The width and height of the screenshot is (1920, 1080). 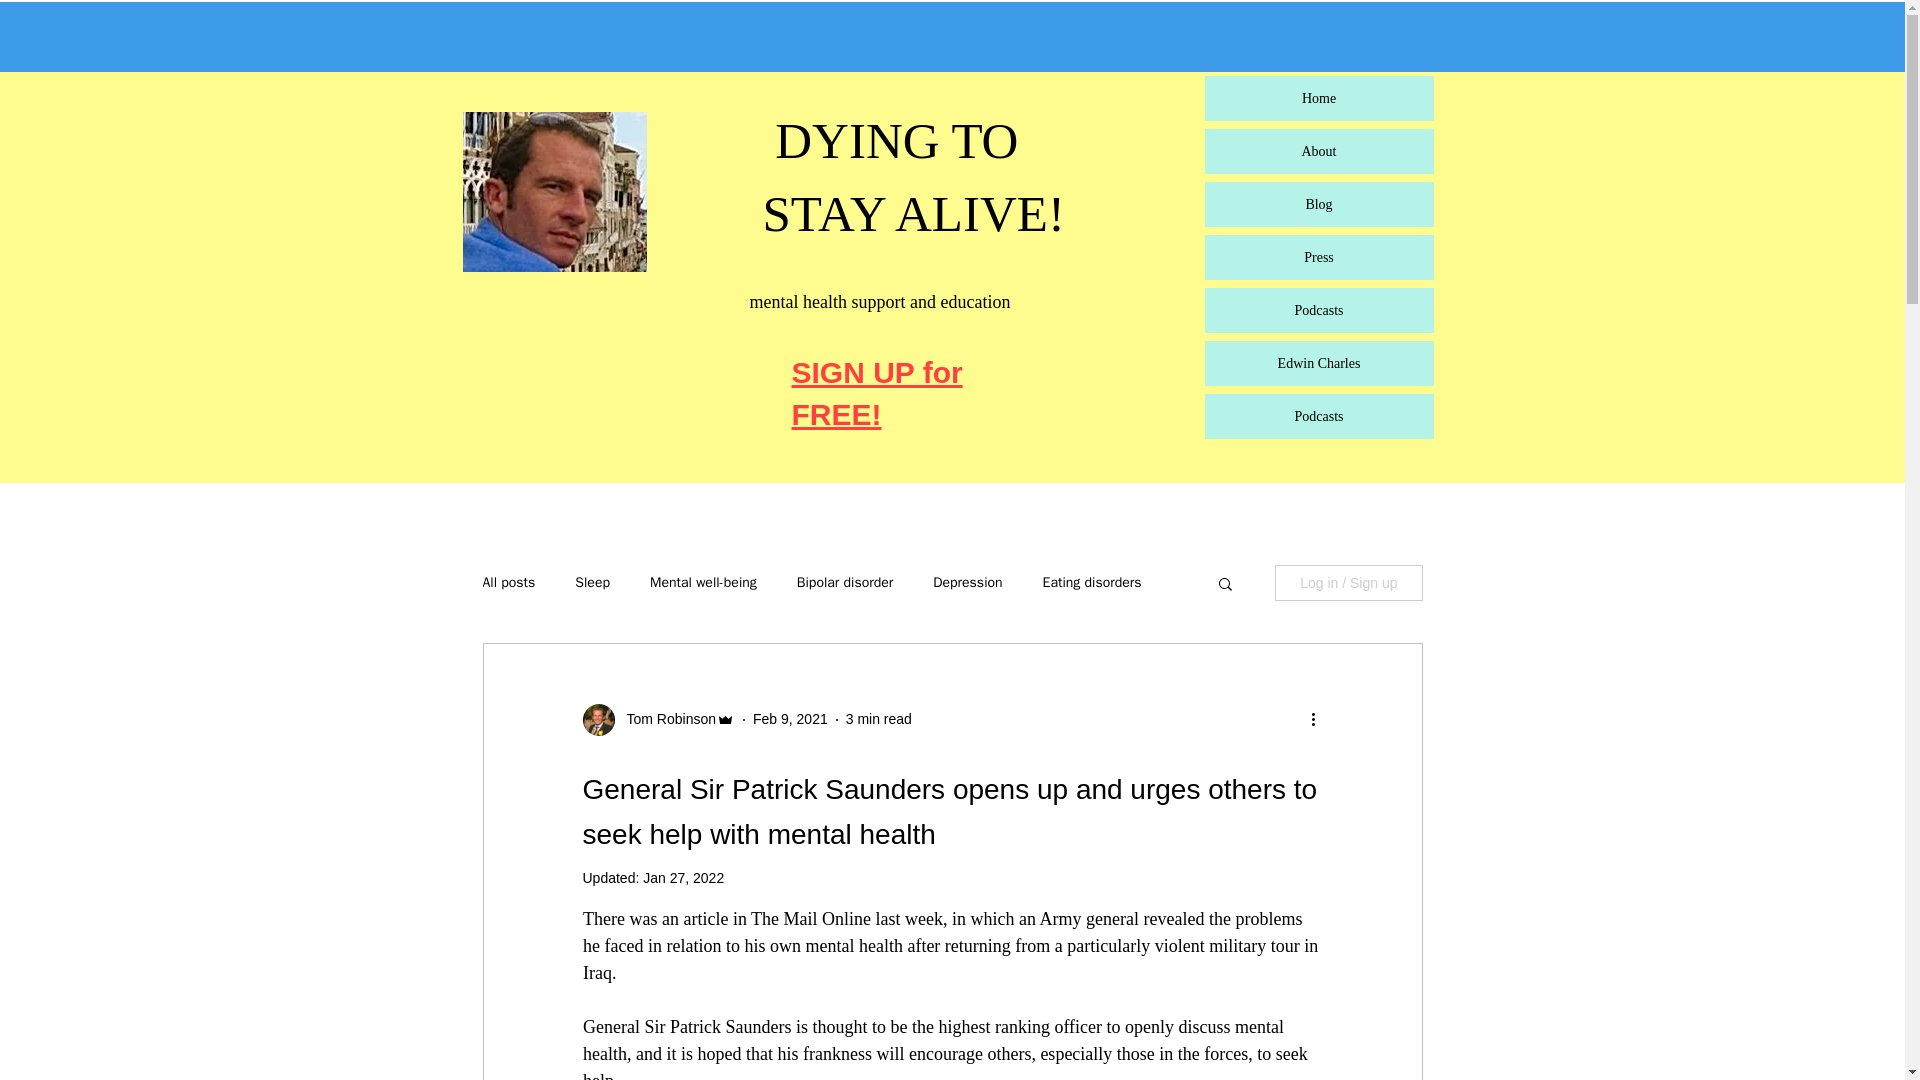 I want to click on Blog, so click(x=1318, y=204).